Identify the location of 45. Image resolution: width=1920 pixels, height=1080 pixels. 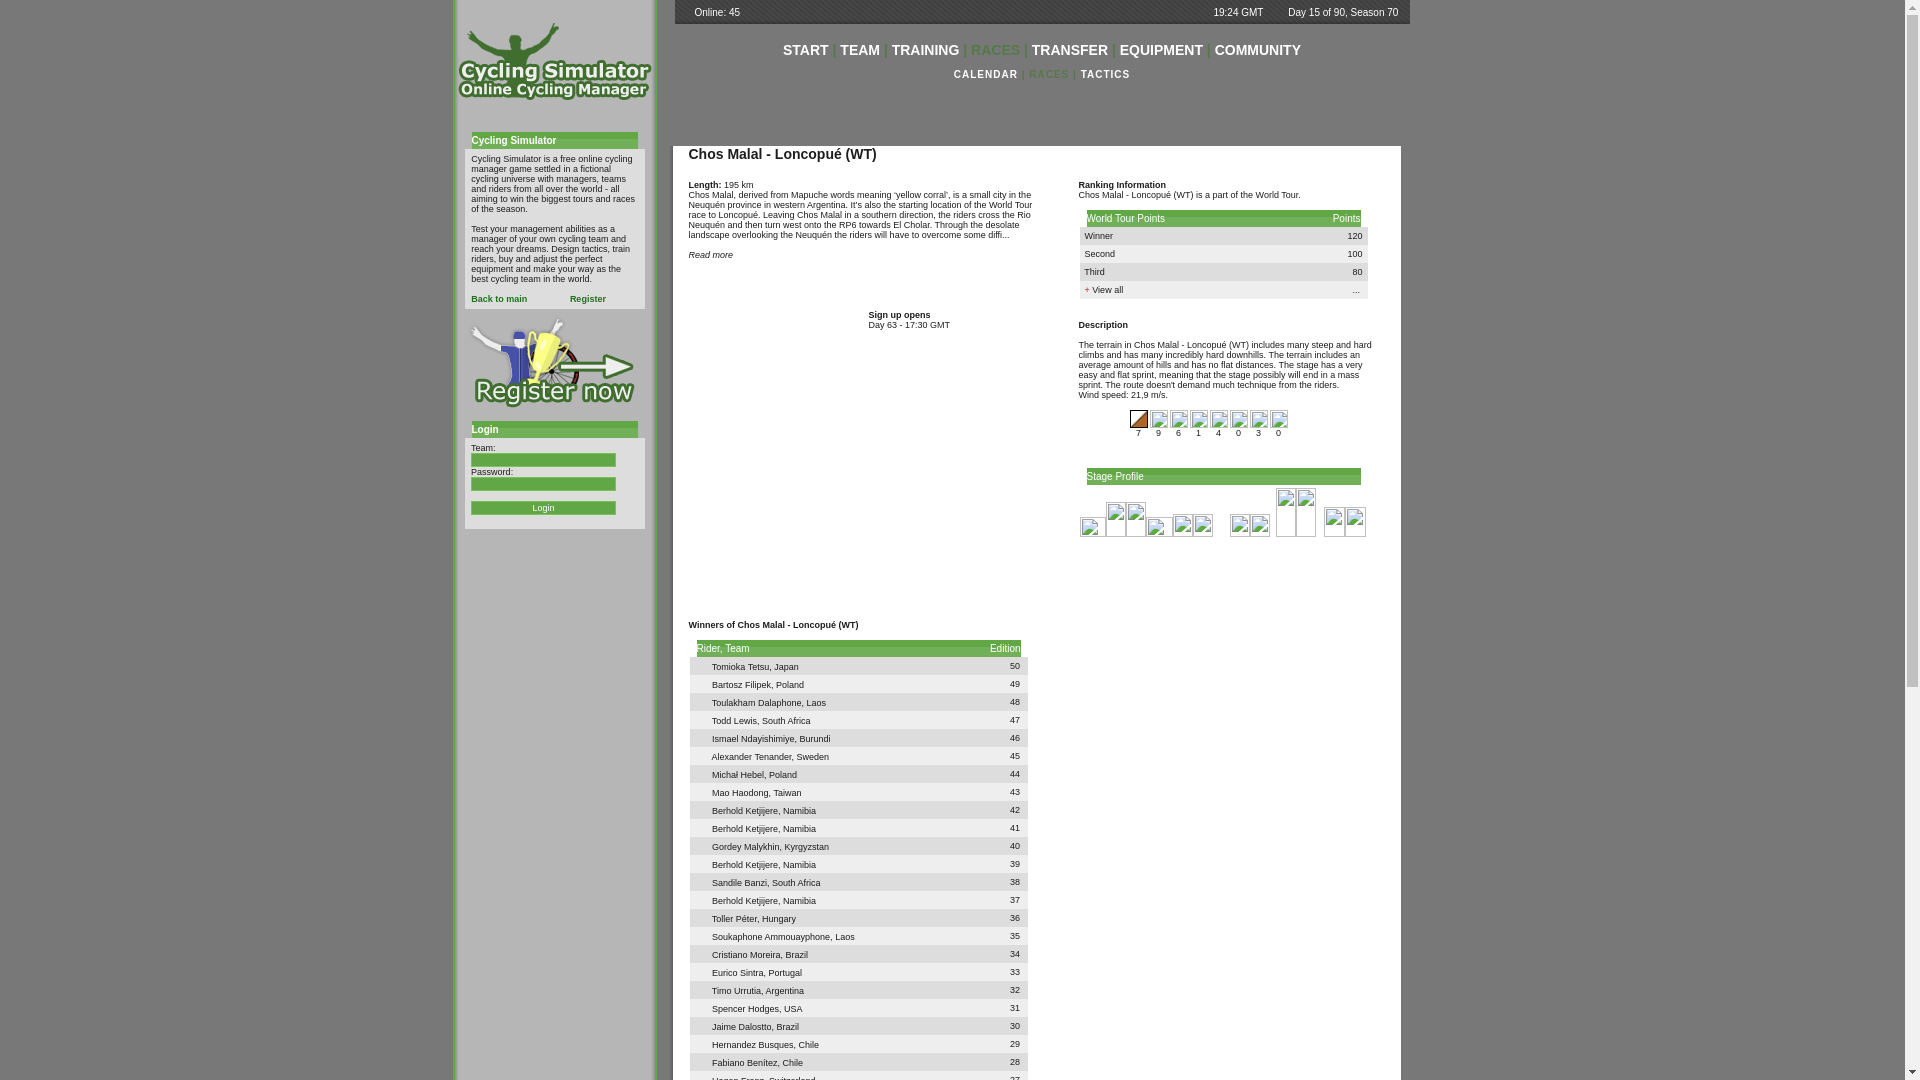
(1014, 756).